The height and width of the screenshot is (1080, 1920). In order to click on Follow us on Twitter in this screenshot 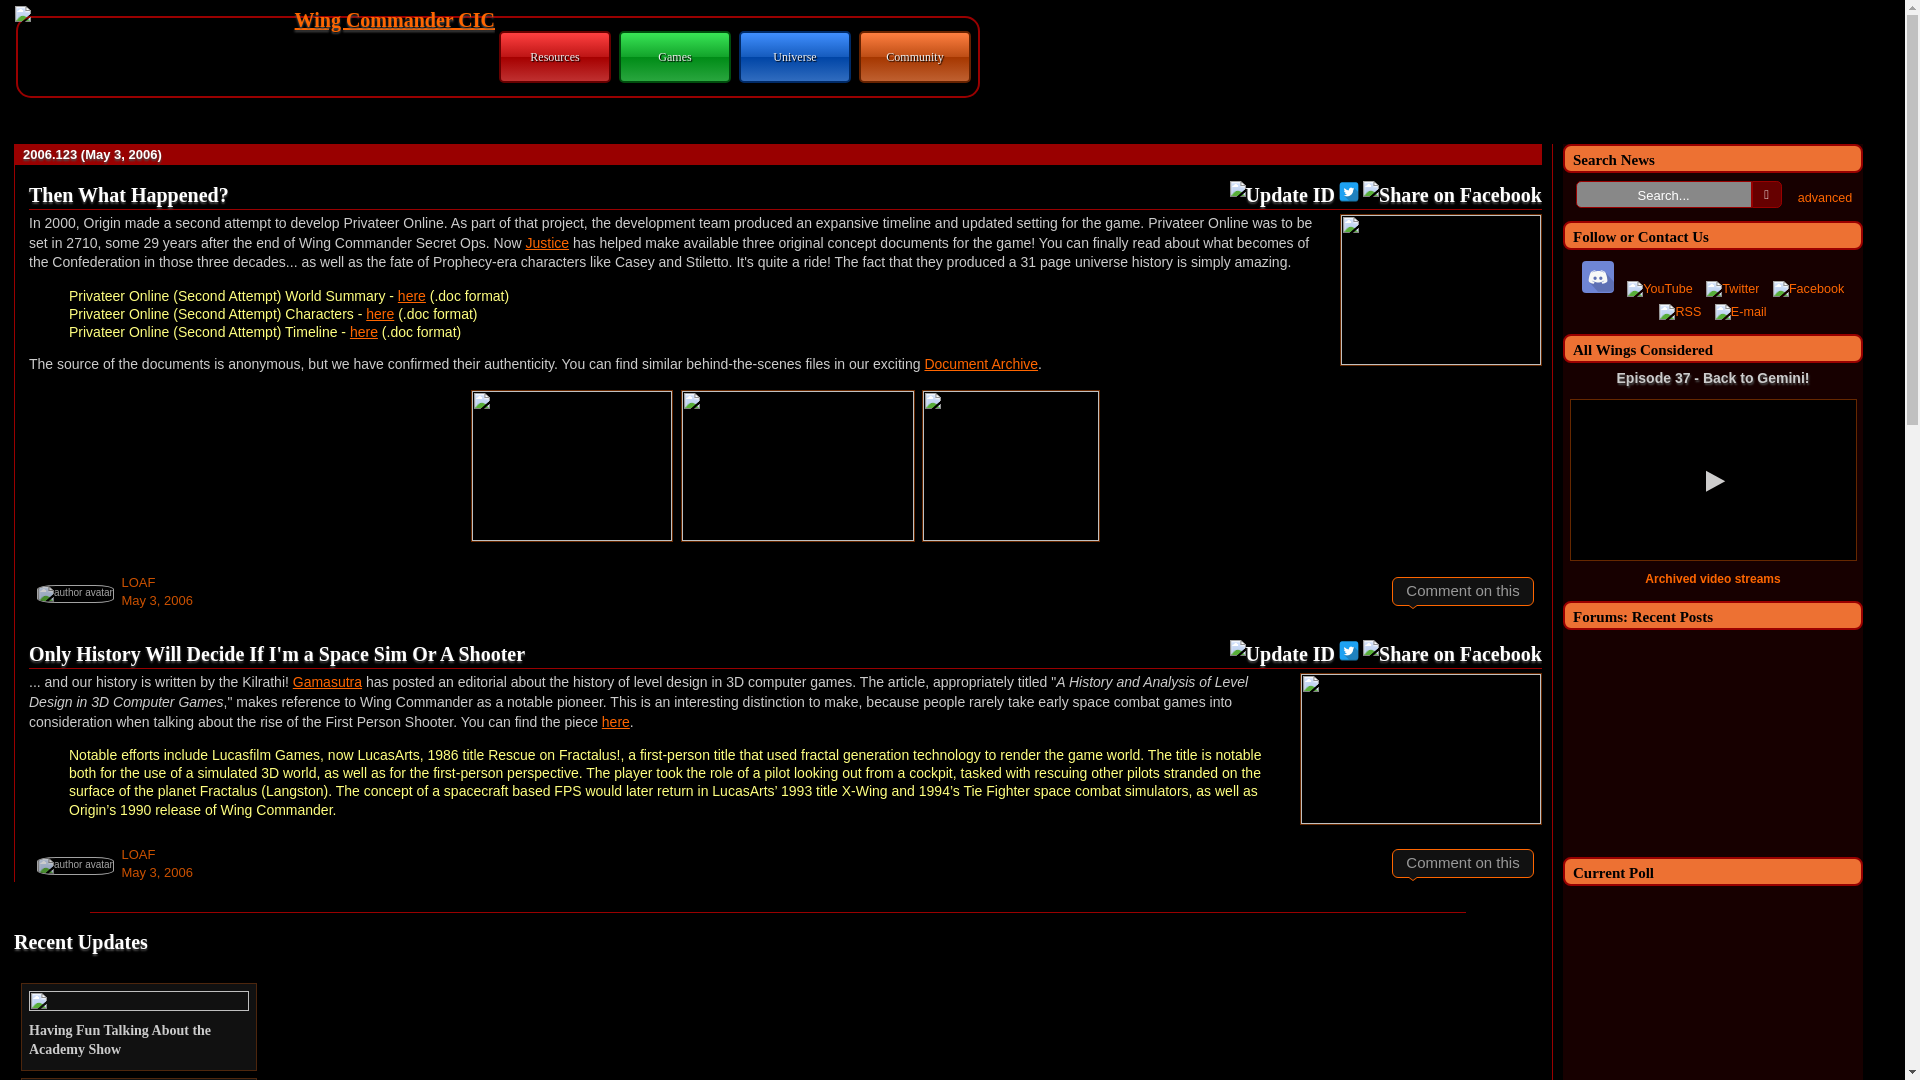, I will do `click(1732, 290)`.